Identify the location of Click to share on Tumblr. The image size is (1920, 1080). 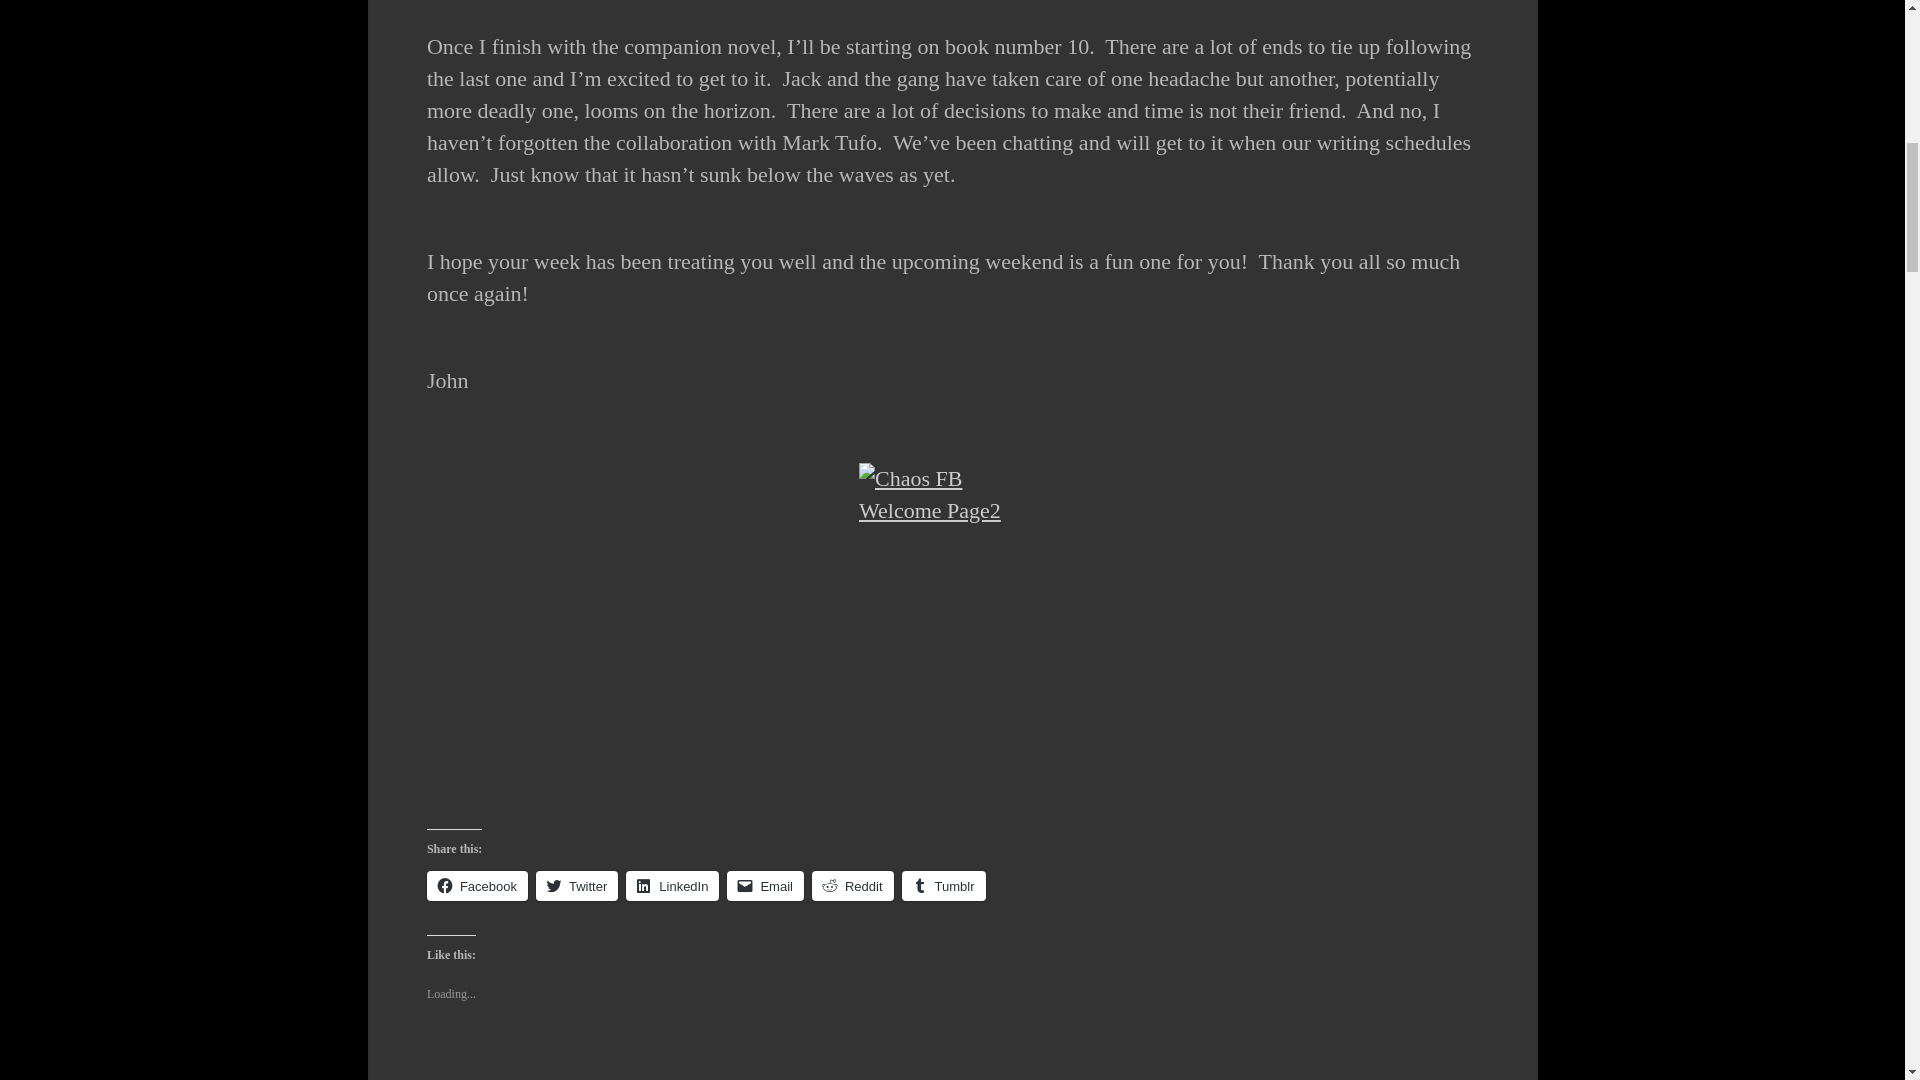
(944, 885).